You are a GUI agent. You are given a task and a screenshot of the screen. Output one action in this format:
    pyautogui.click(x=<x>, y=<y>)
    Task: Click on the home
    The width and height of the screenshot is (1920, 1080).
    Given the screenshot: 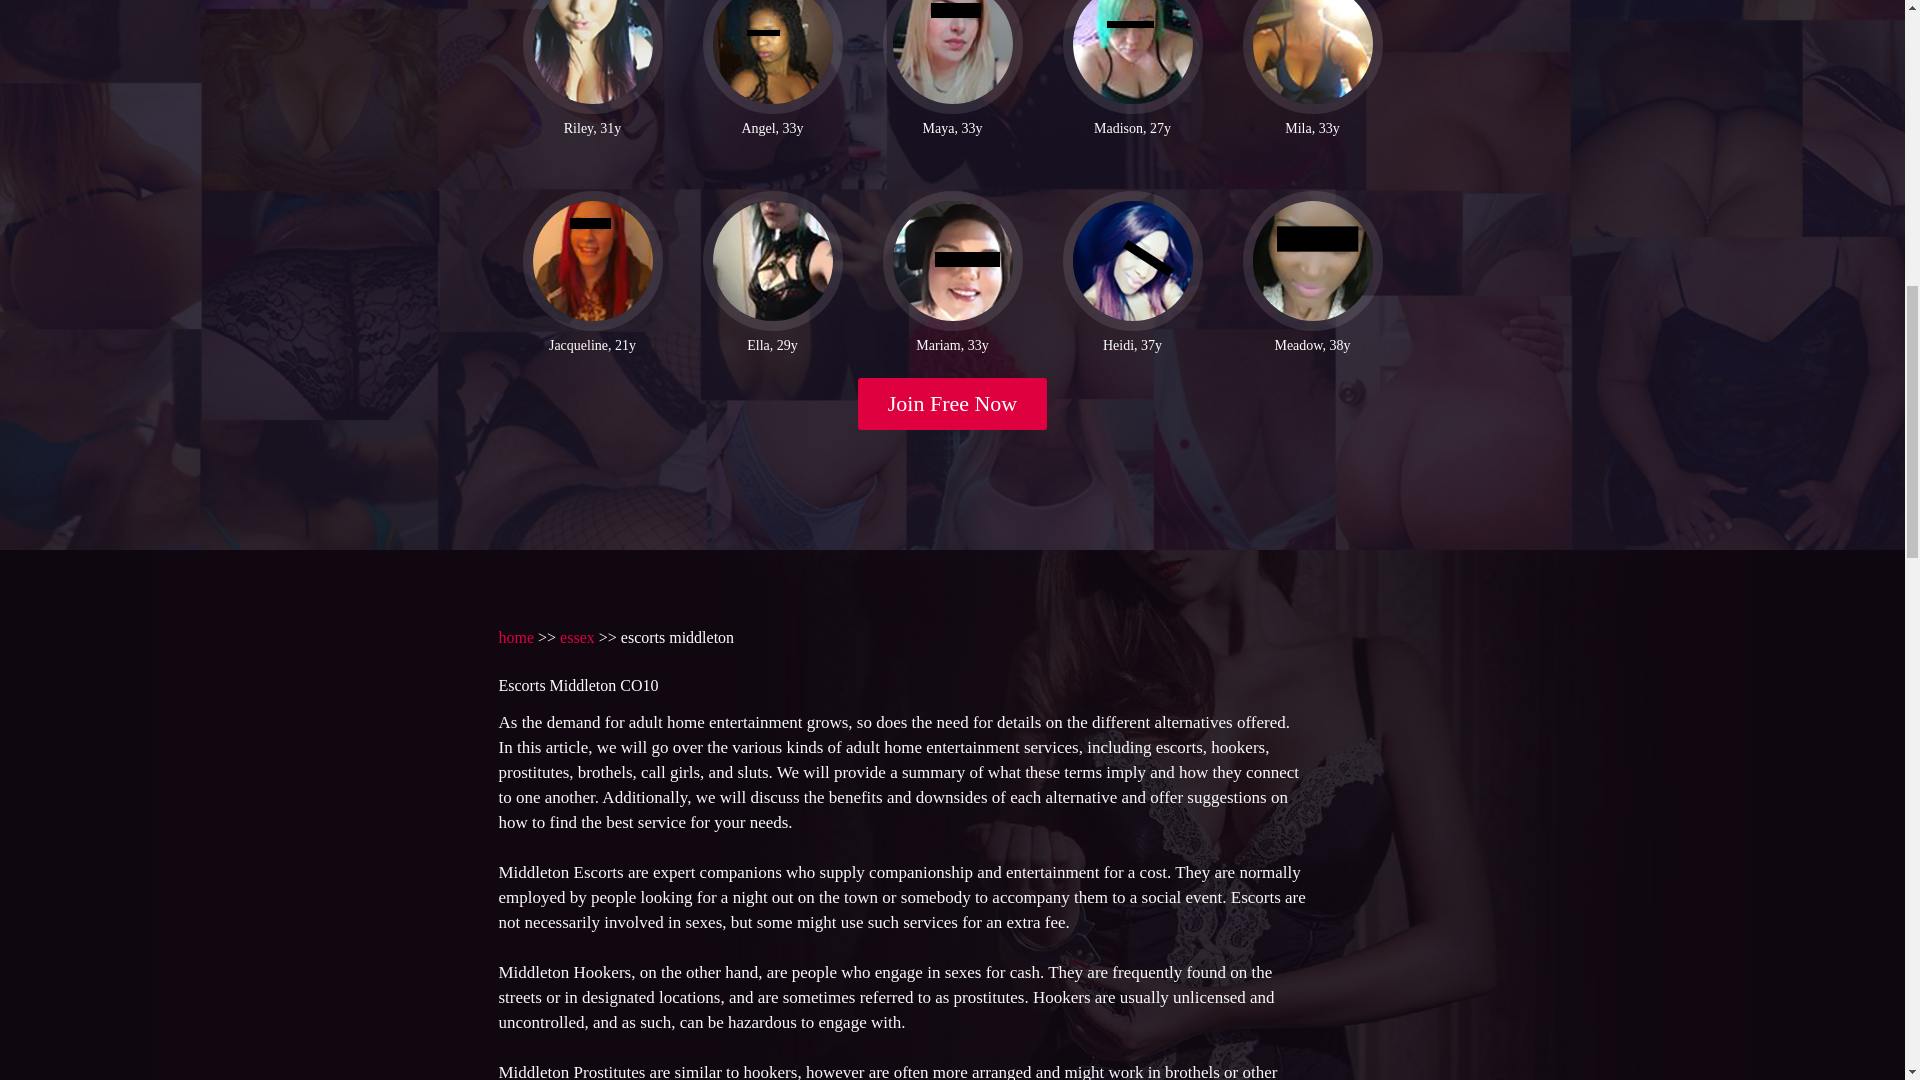 What is the action you would take?
    pyautogui.click(x=515, y=636)
    